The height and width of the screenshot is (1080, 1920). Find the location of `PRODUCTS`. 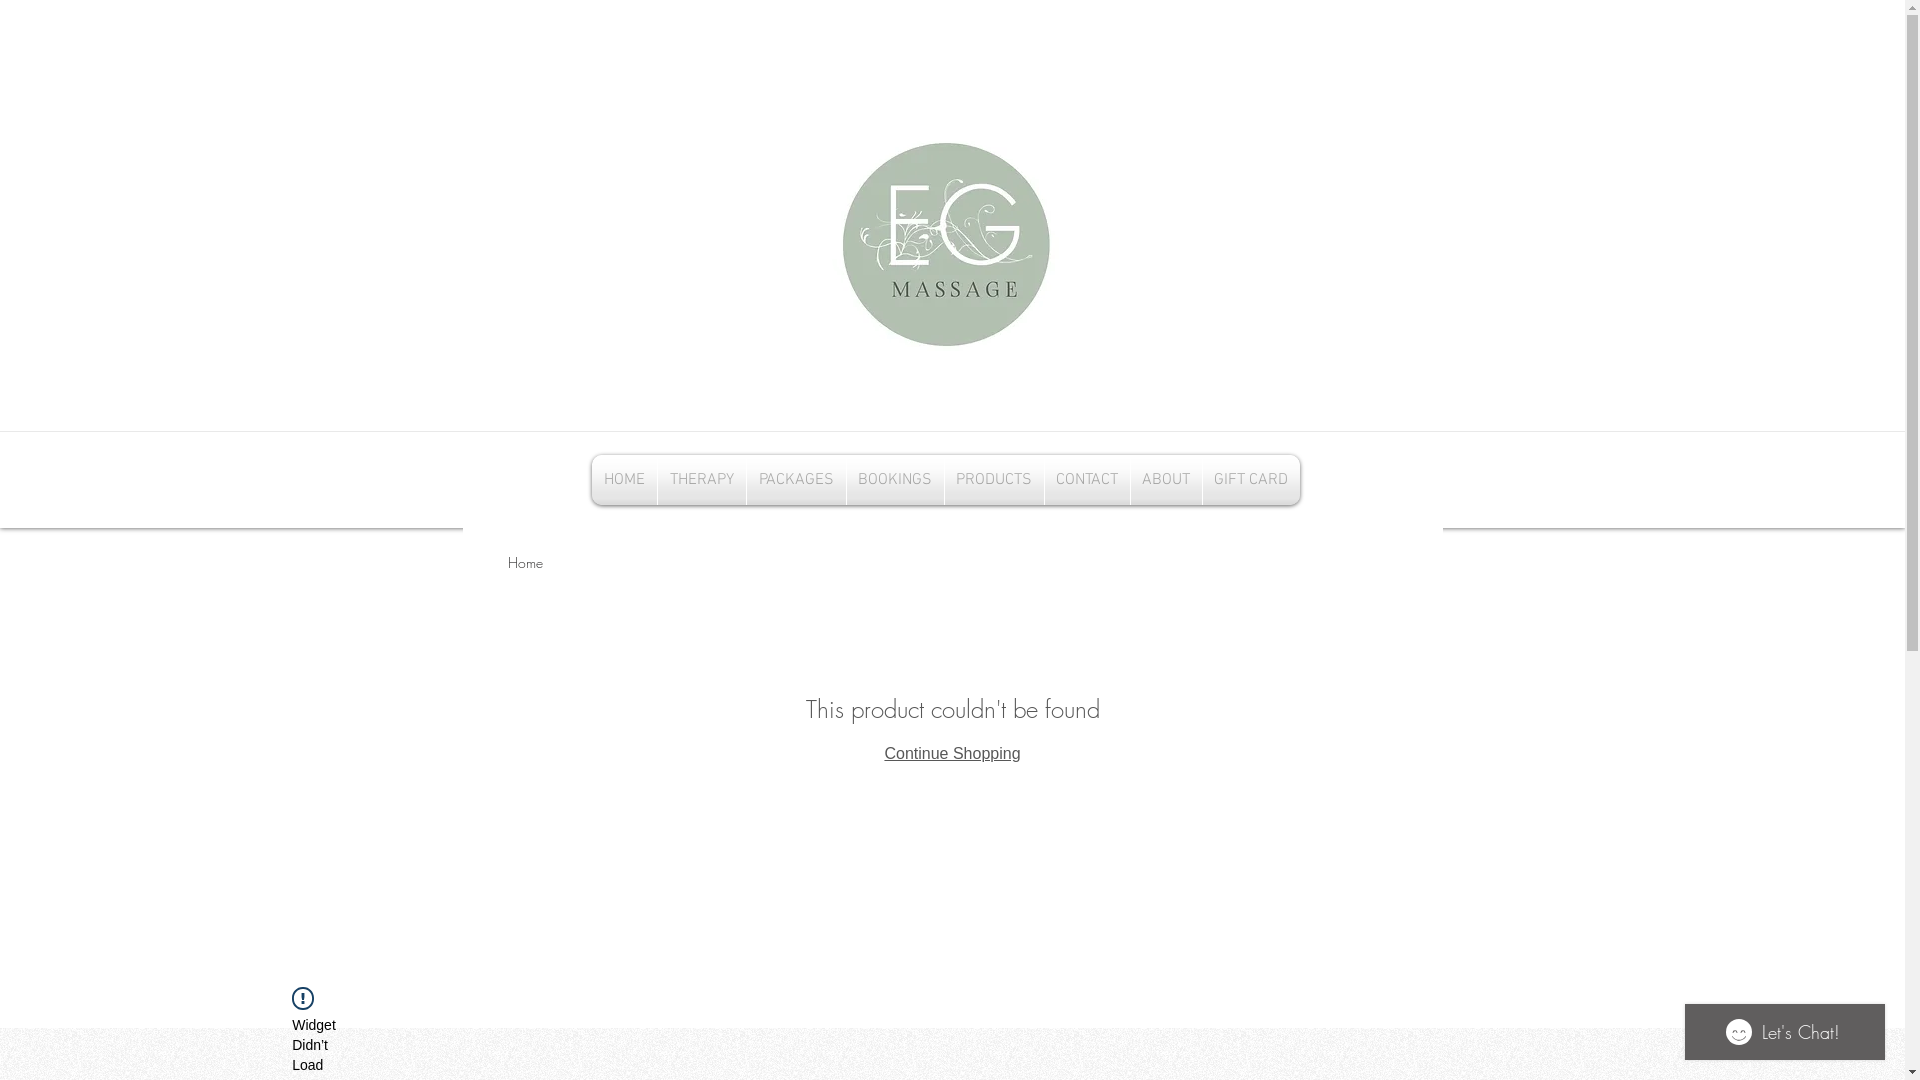

PRODUCTS is located at coordinates (994, 480).